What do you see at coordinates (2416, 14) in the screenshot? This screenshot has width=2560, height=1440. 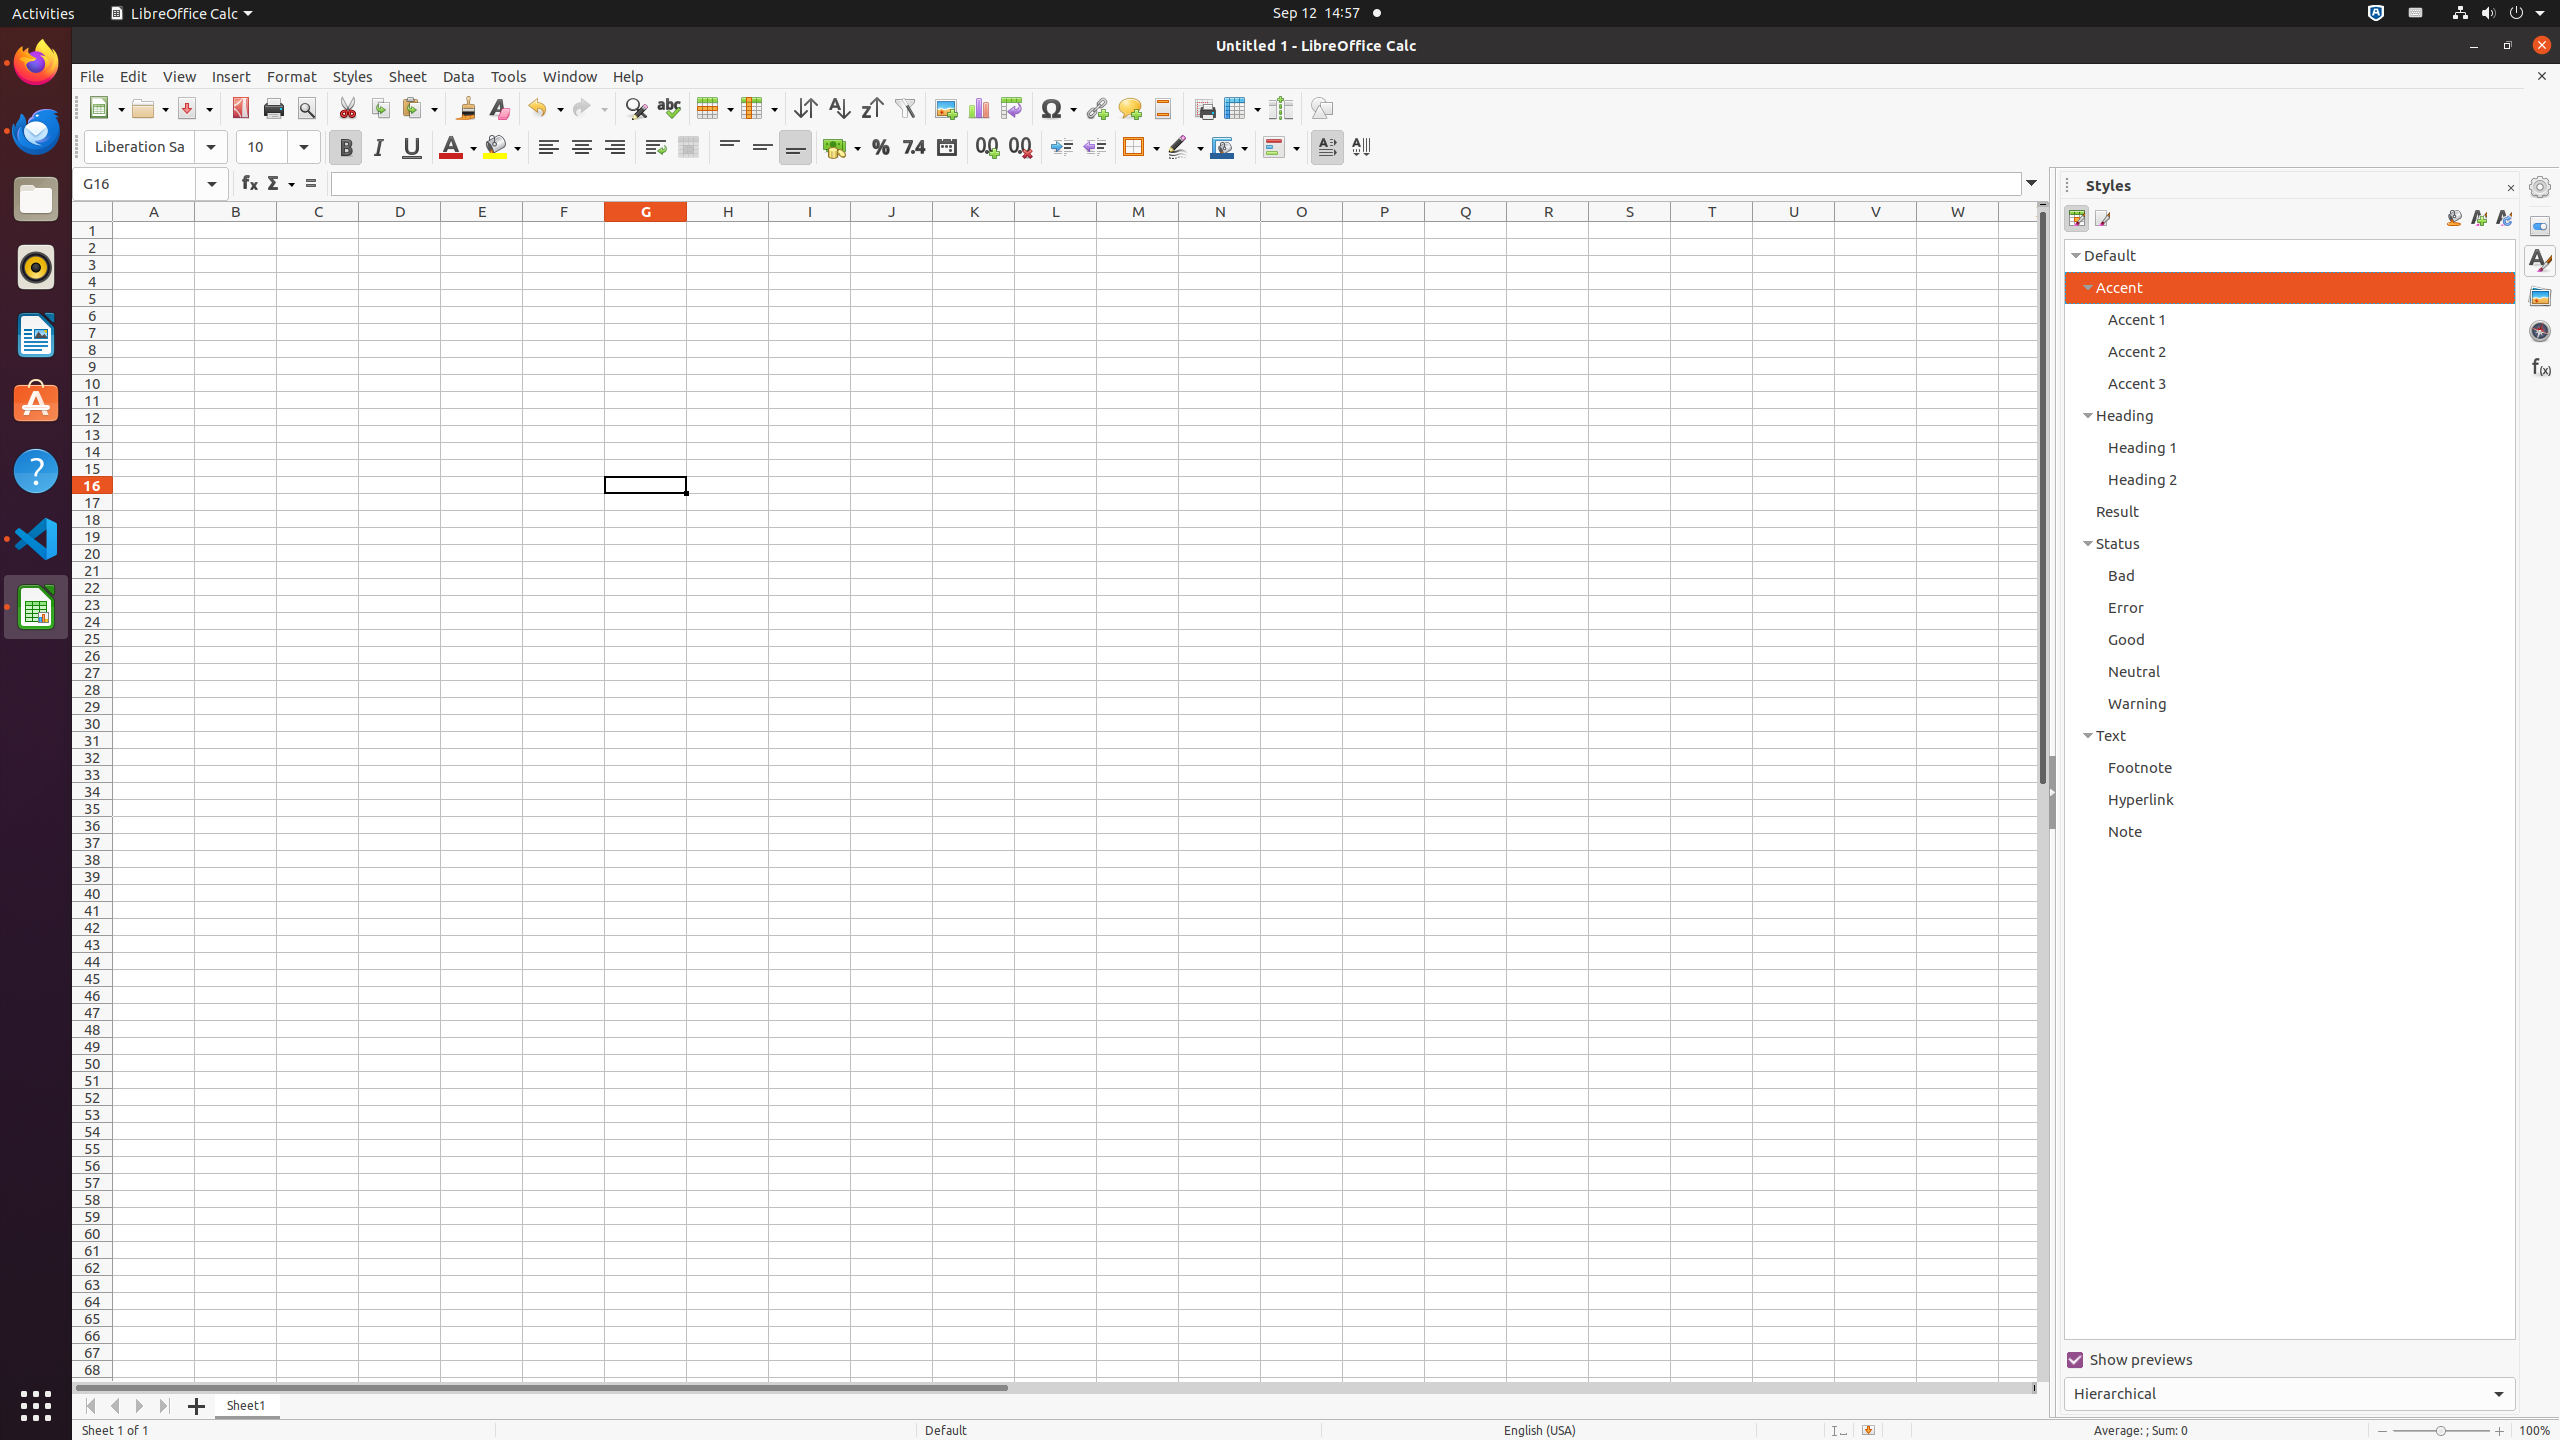 I see `:1.21/StatusNotifierItem` at bounding box center [2416, 14].